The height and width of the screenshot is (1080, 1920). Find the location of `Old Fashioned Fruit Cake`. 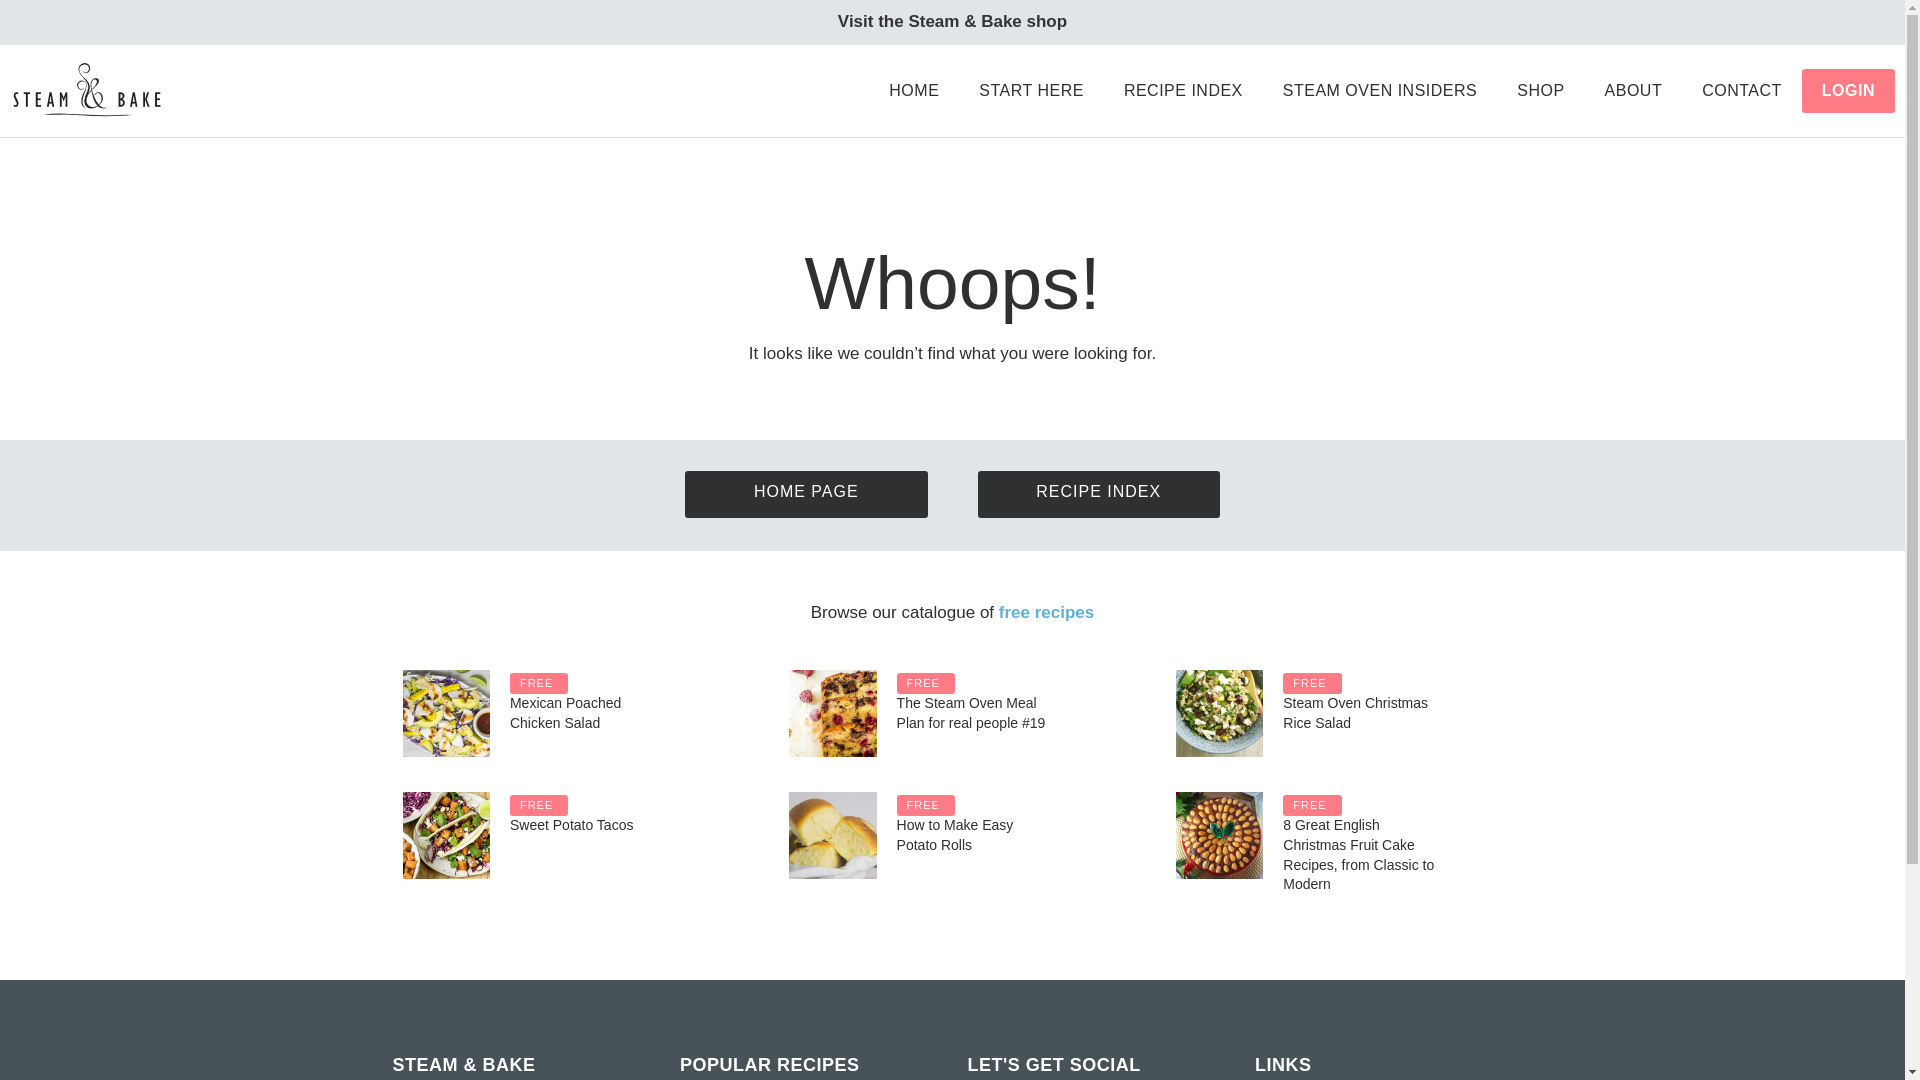

Old Fashioned Fruit Cake is located at coordinates (1219, 835).